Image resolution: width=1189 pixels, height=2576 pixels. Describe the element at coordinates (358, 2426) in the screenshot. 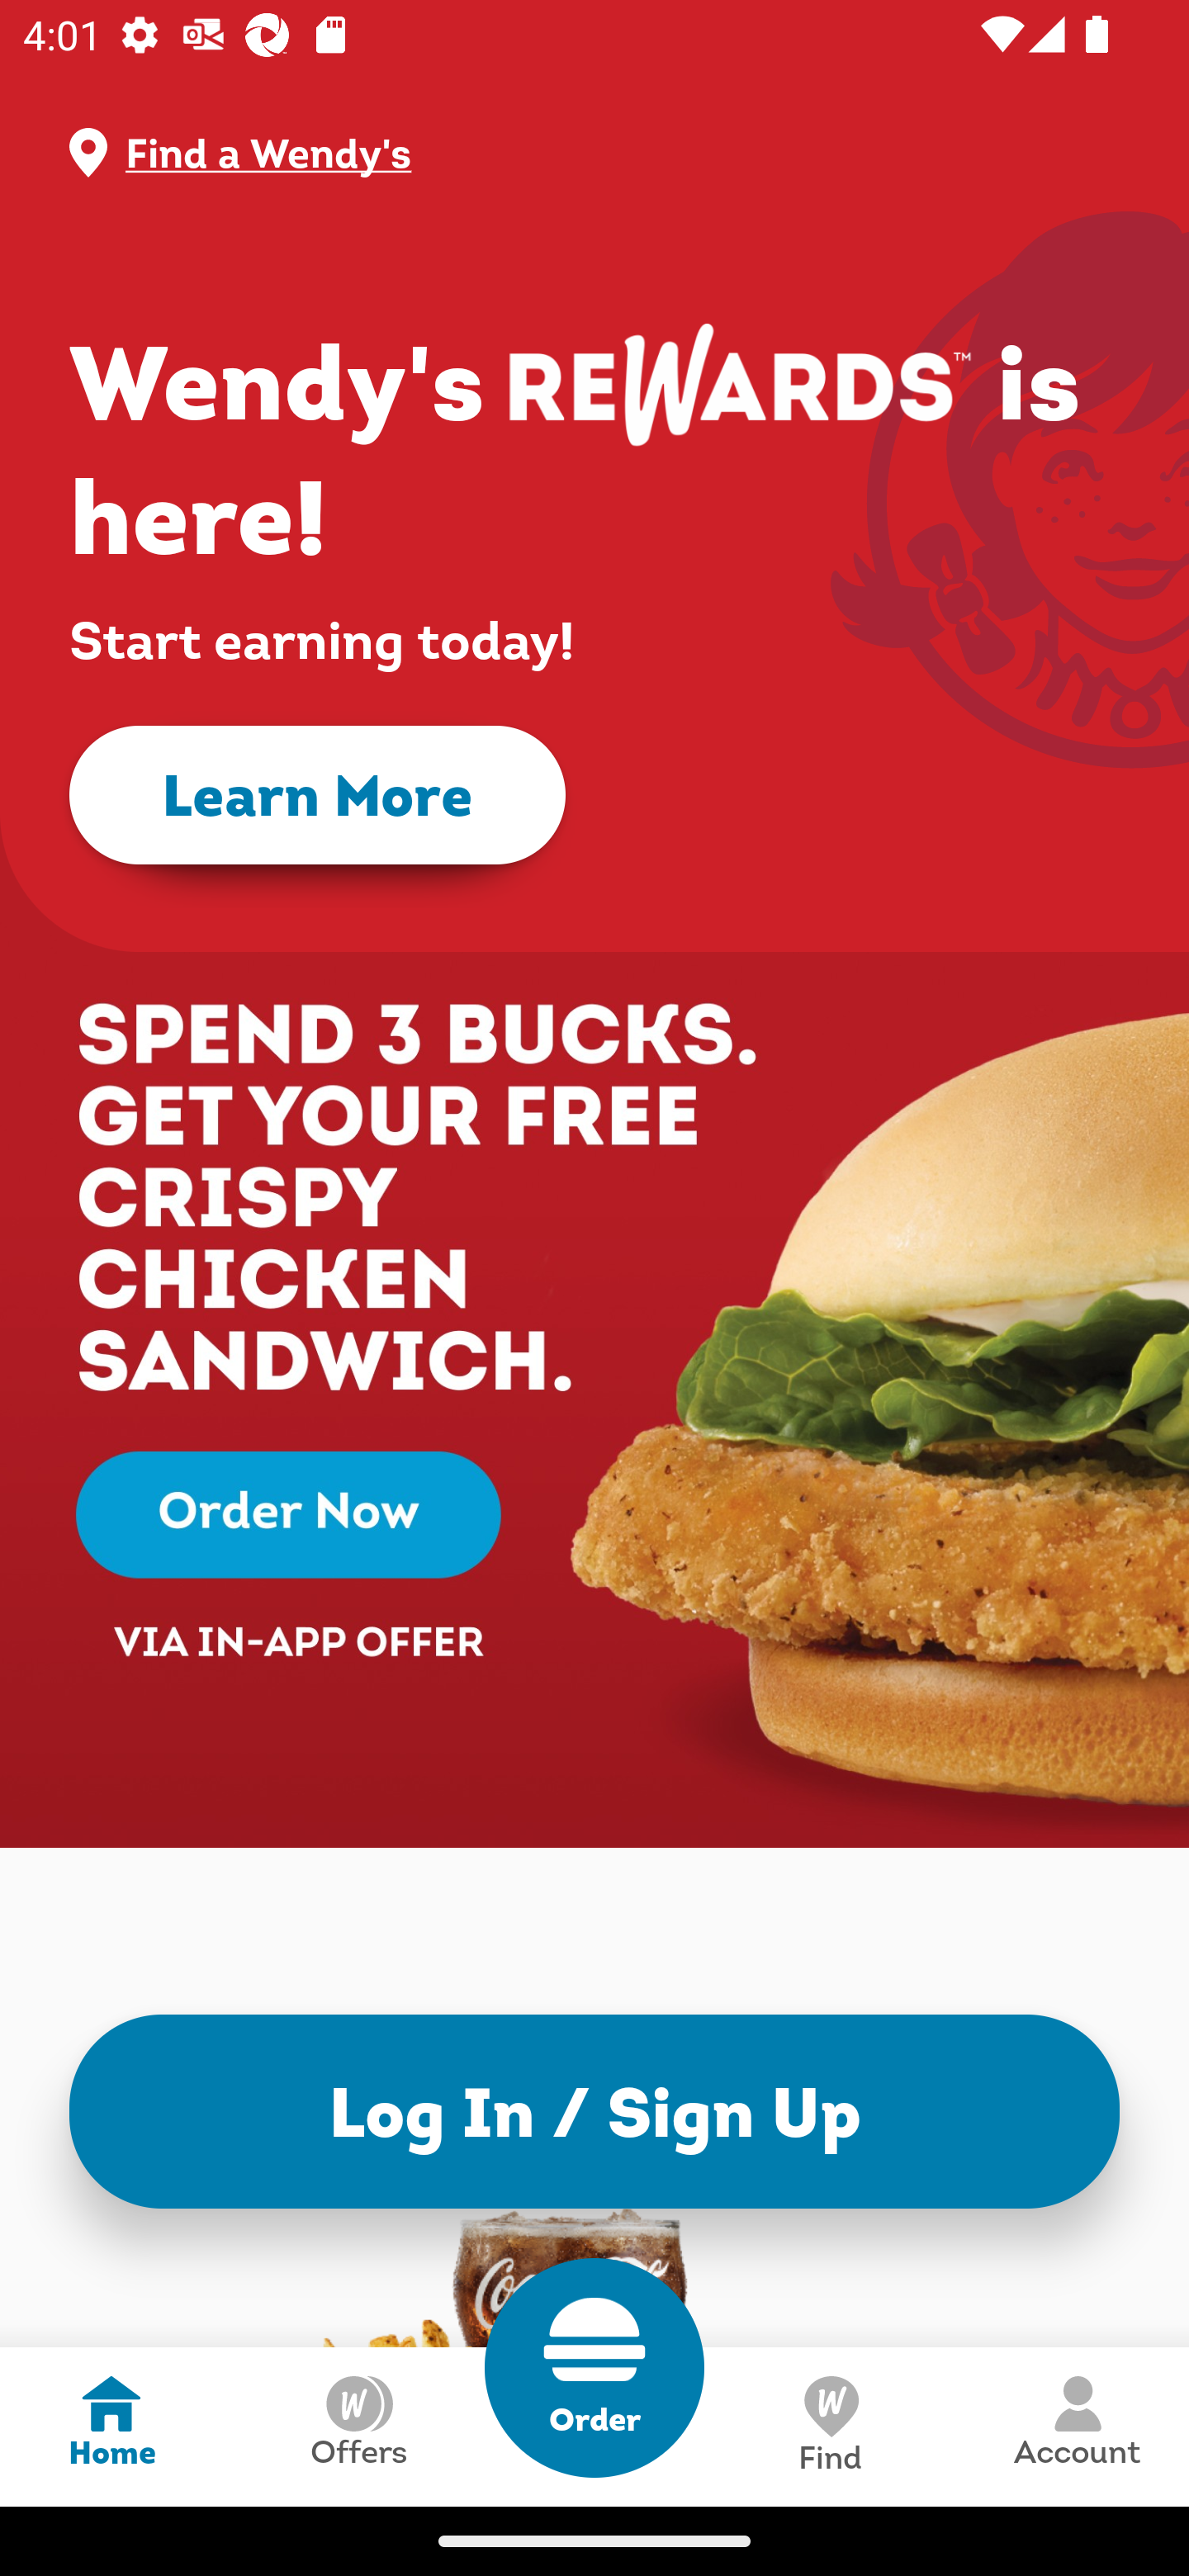

I see `Rewards,2 of 5 Offers Offers` at that location.